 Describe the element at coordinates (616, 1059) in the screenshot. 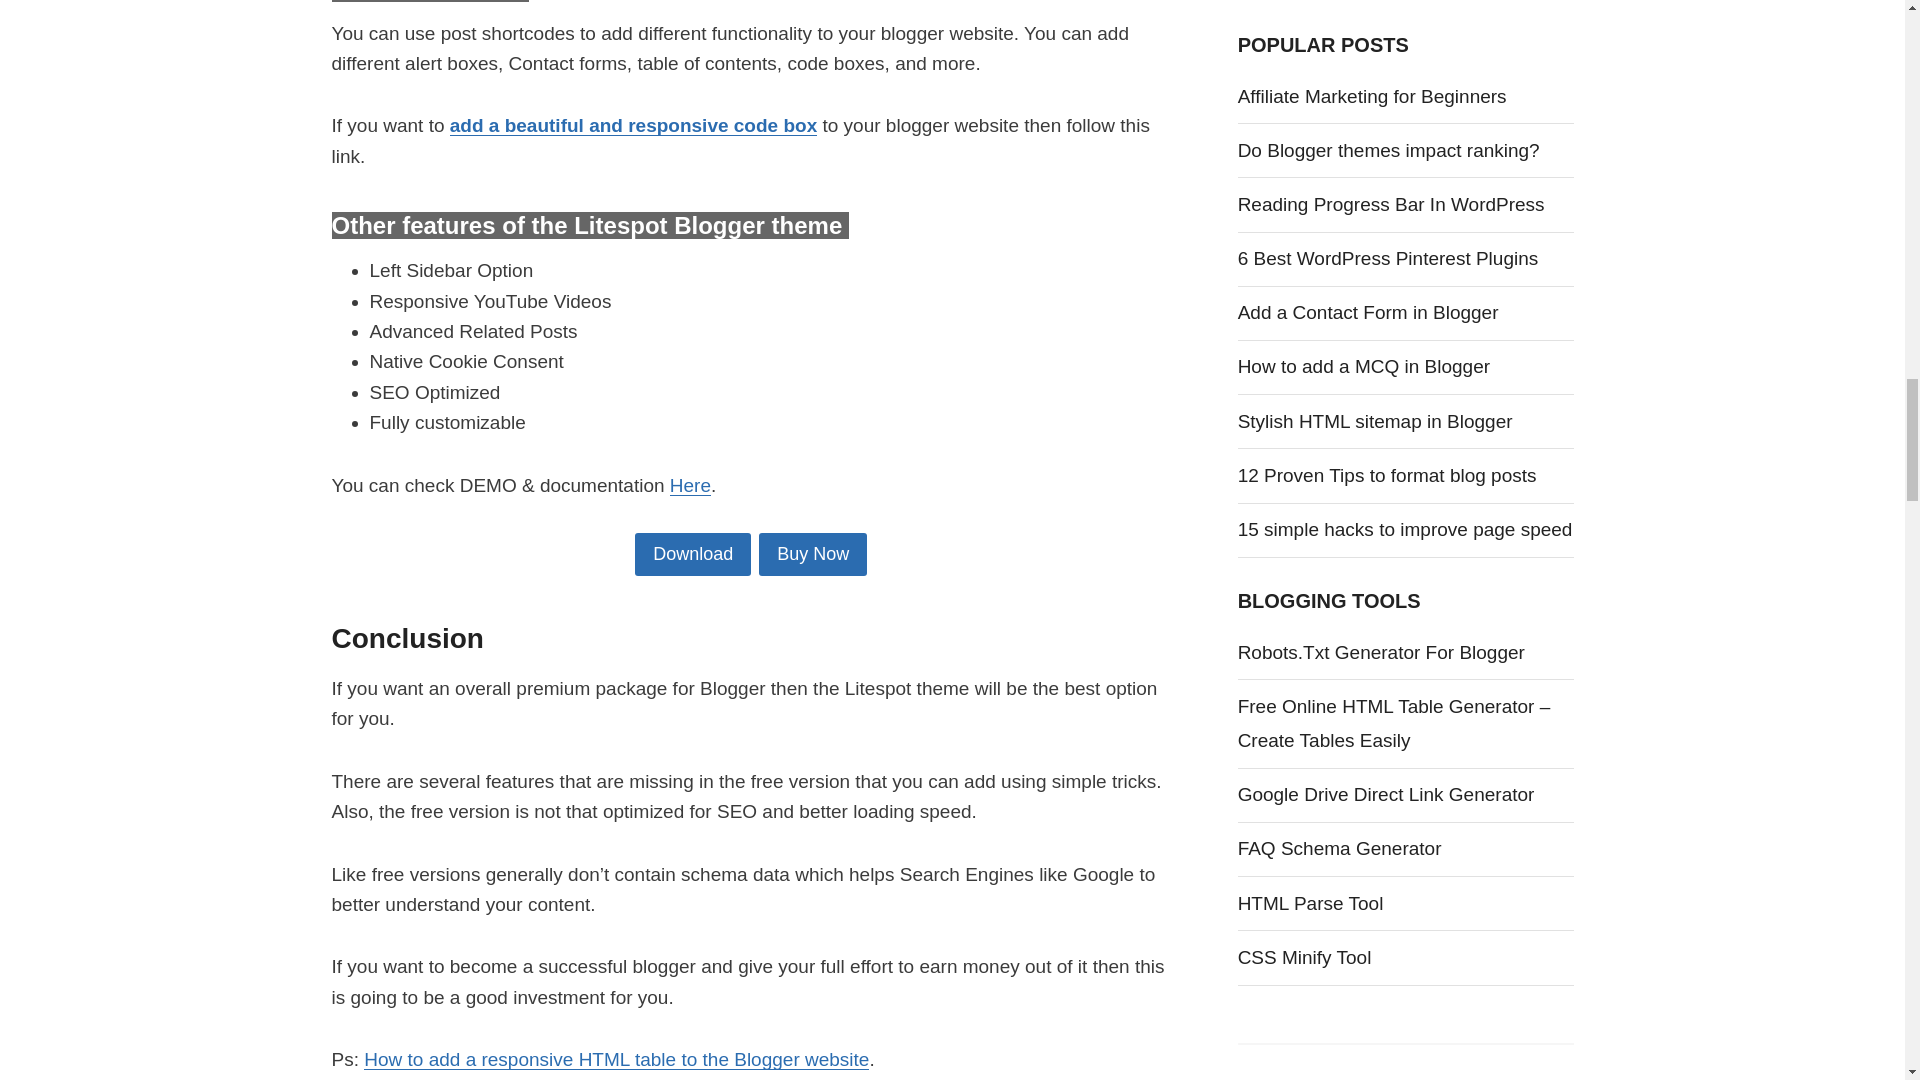

I see `How to add a responsive HTML table to the Blogger website` at that location.